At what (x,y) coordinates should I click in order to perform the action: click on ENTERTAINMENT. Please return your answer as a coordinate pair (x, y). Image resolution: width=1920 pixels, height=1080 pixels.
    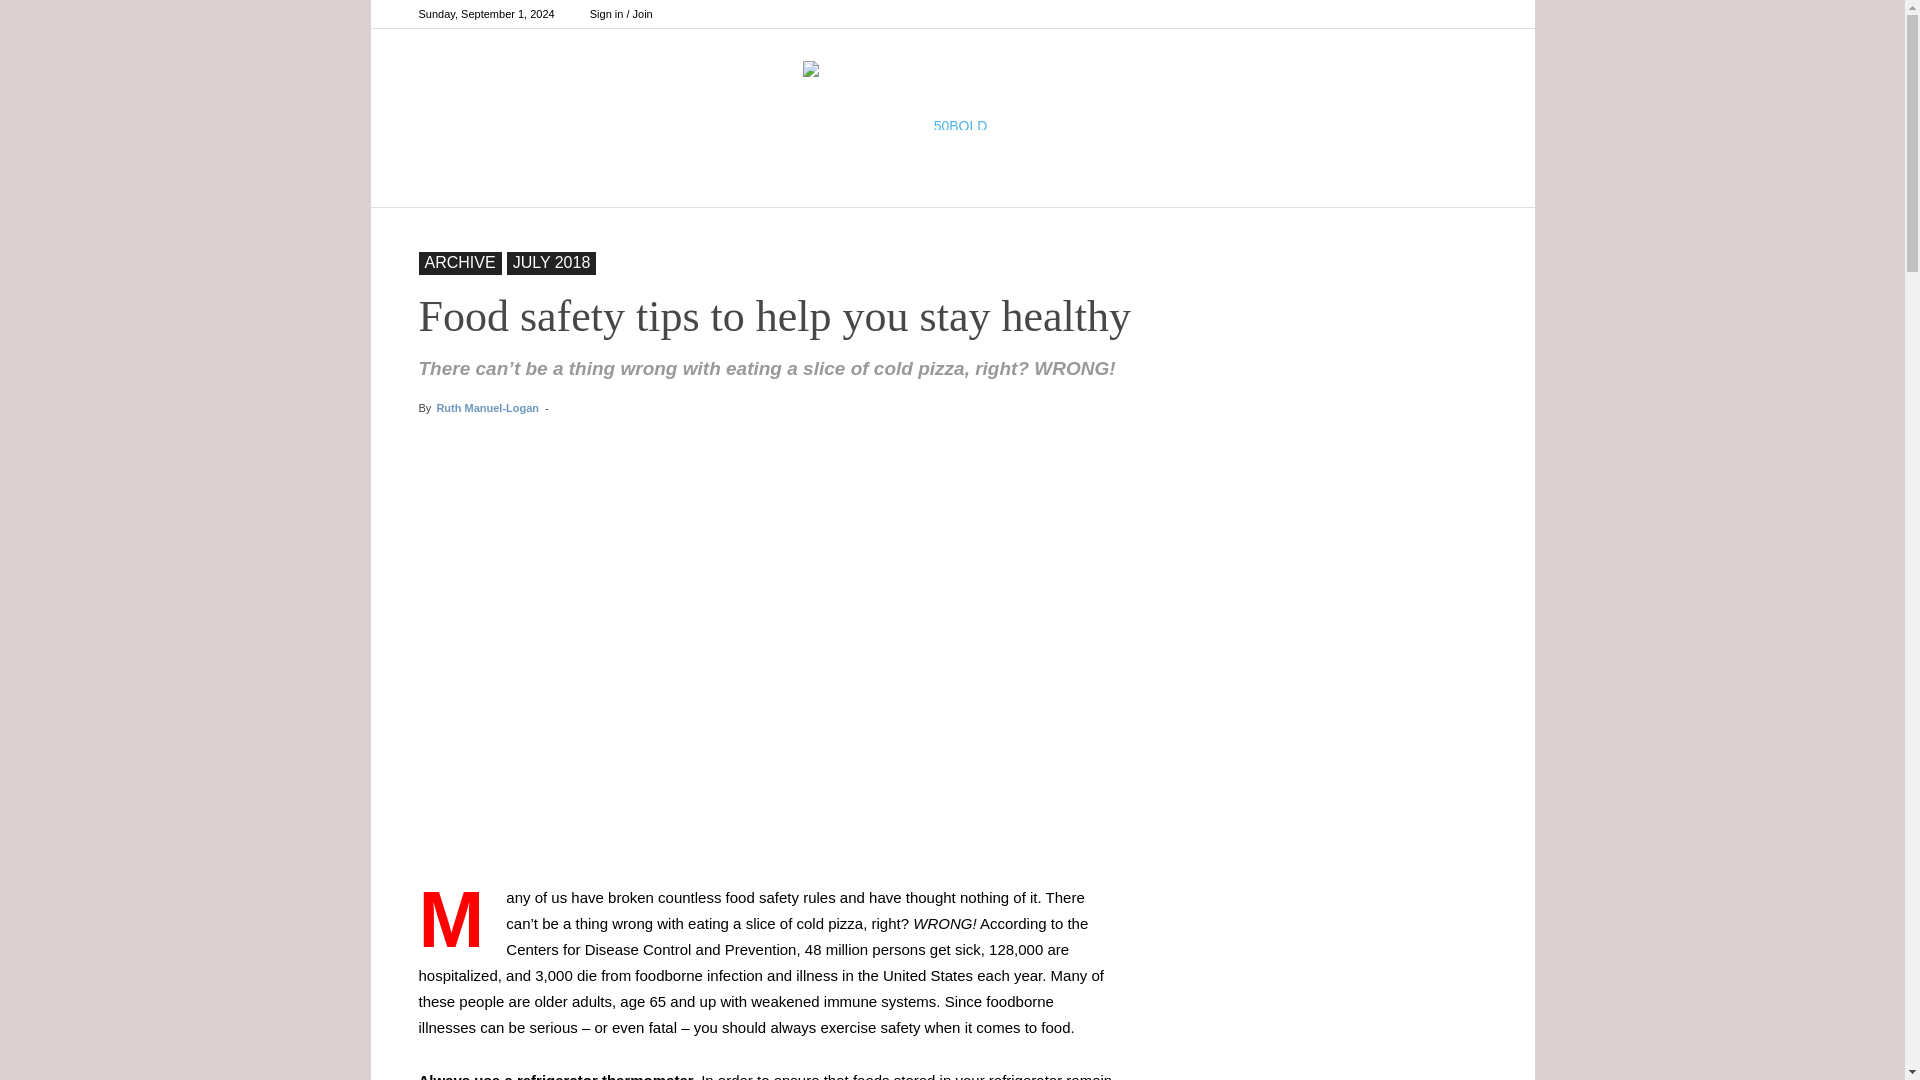
    Looking at the image, I should click on (655, 182).